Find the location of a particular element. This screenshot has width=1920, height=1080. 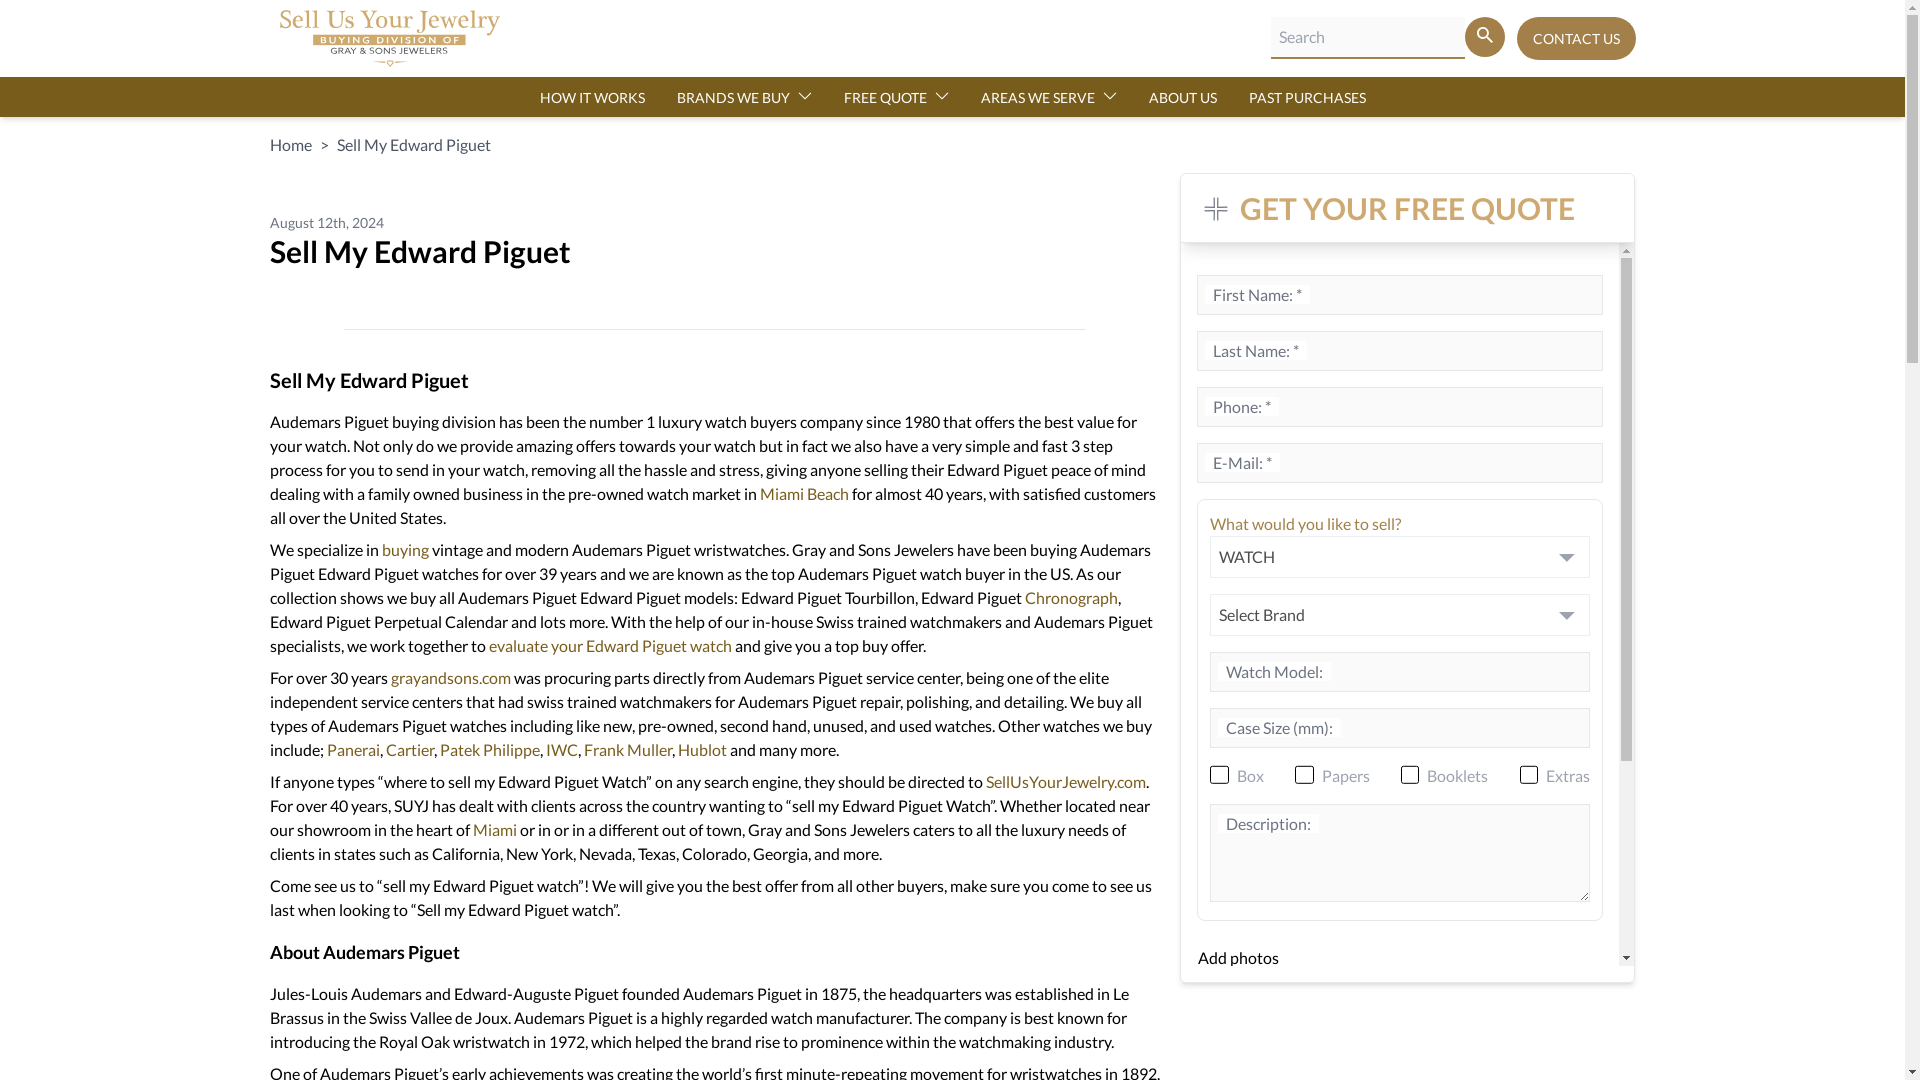

CONTACT US is located at coordinates (1576, 38).